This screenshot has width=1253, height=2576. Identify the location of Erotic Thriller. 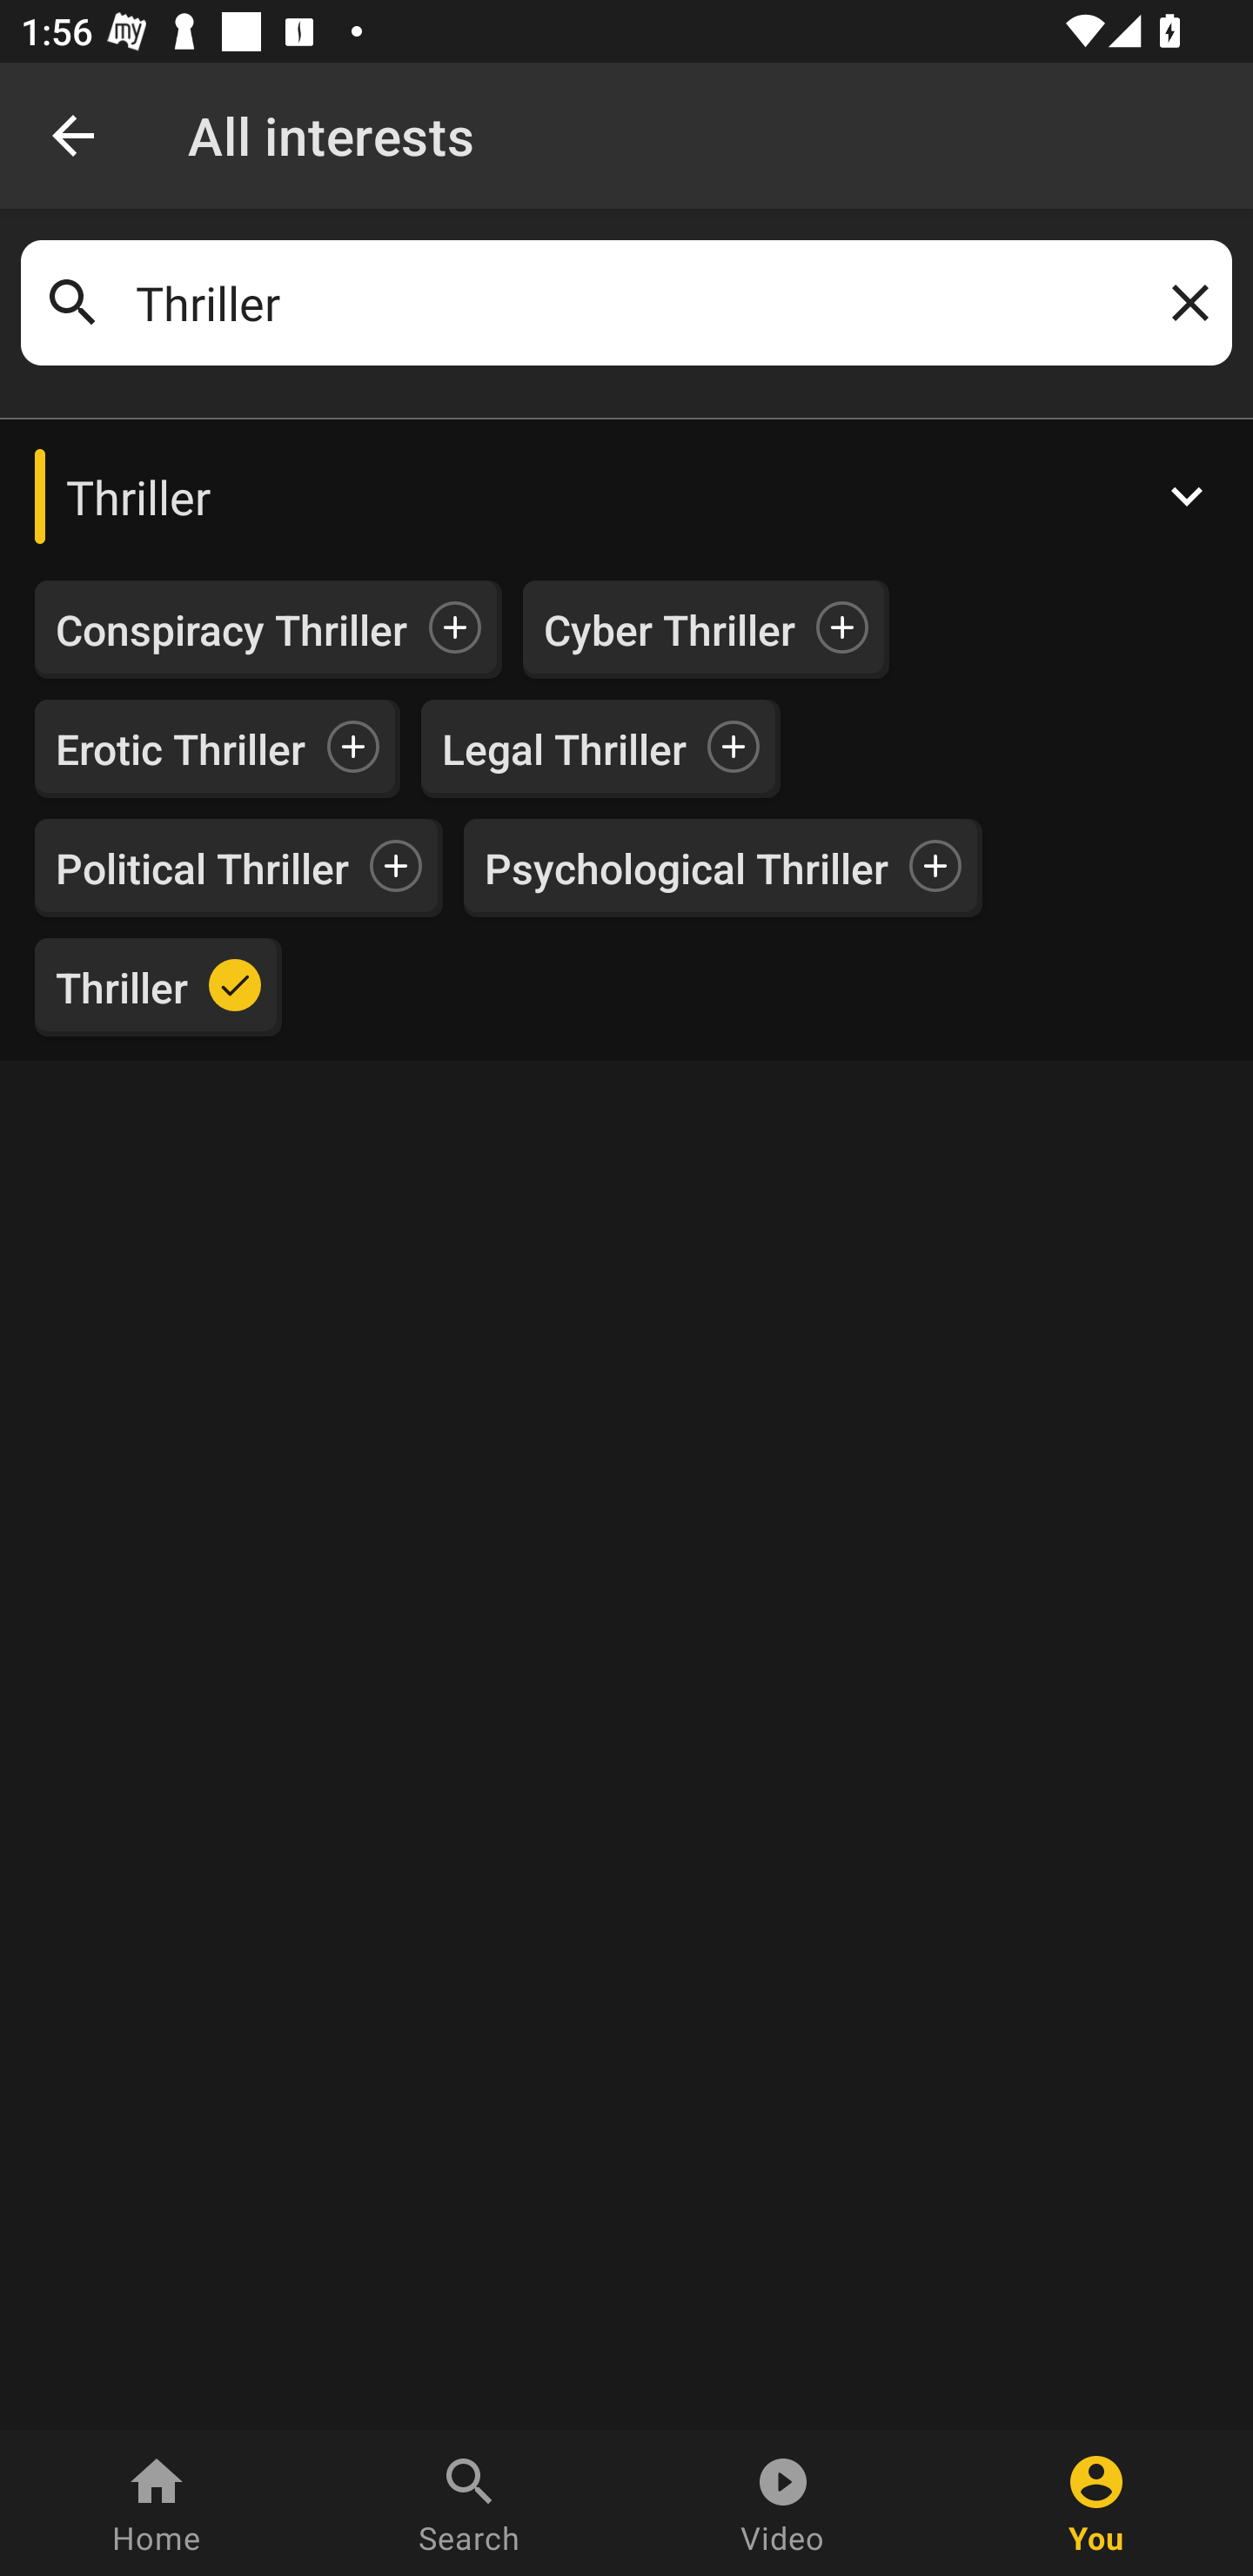
(181, 749).